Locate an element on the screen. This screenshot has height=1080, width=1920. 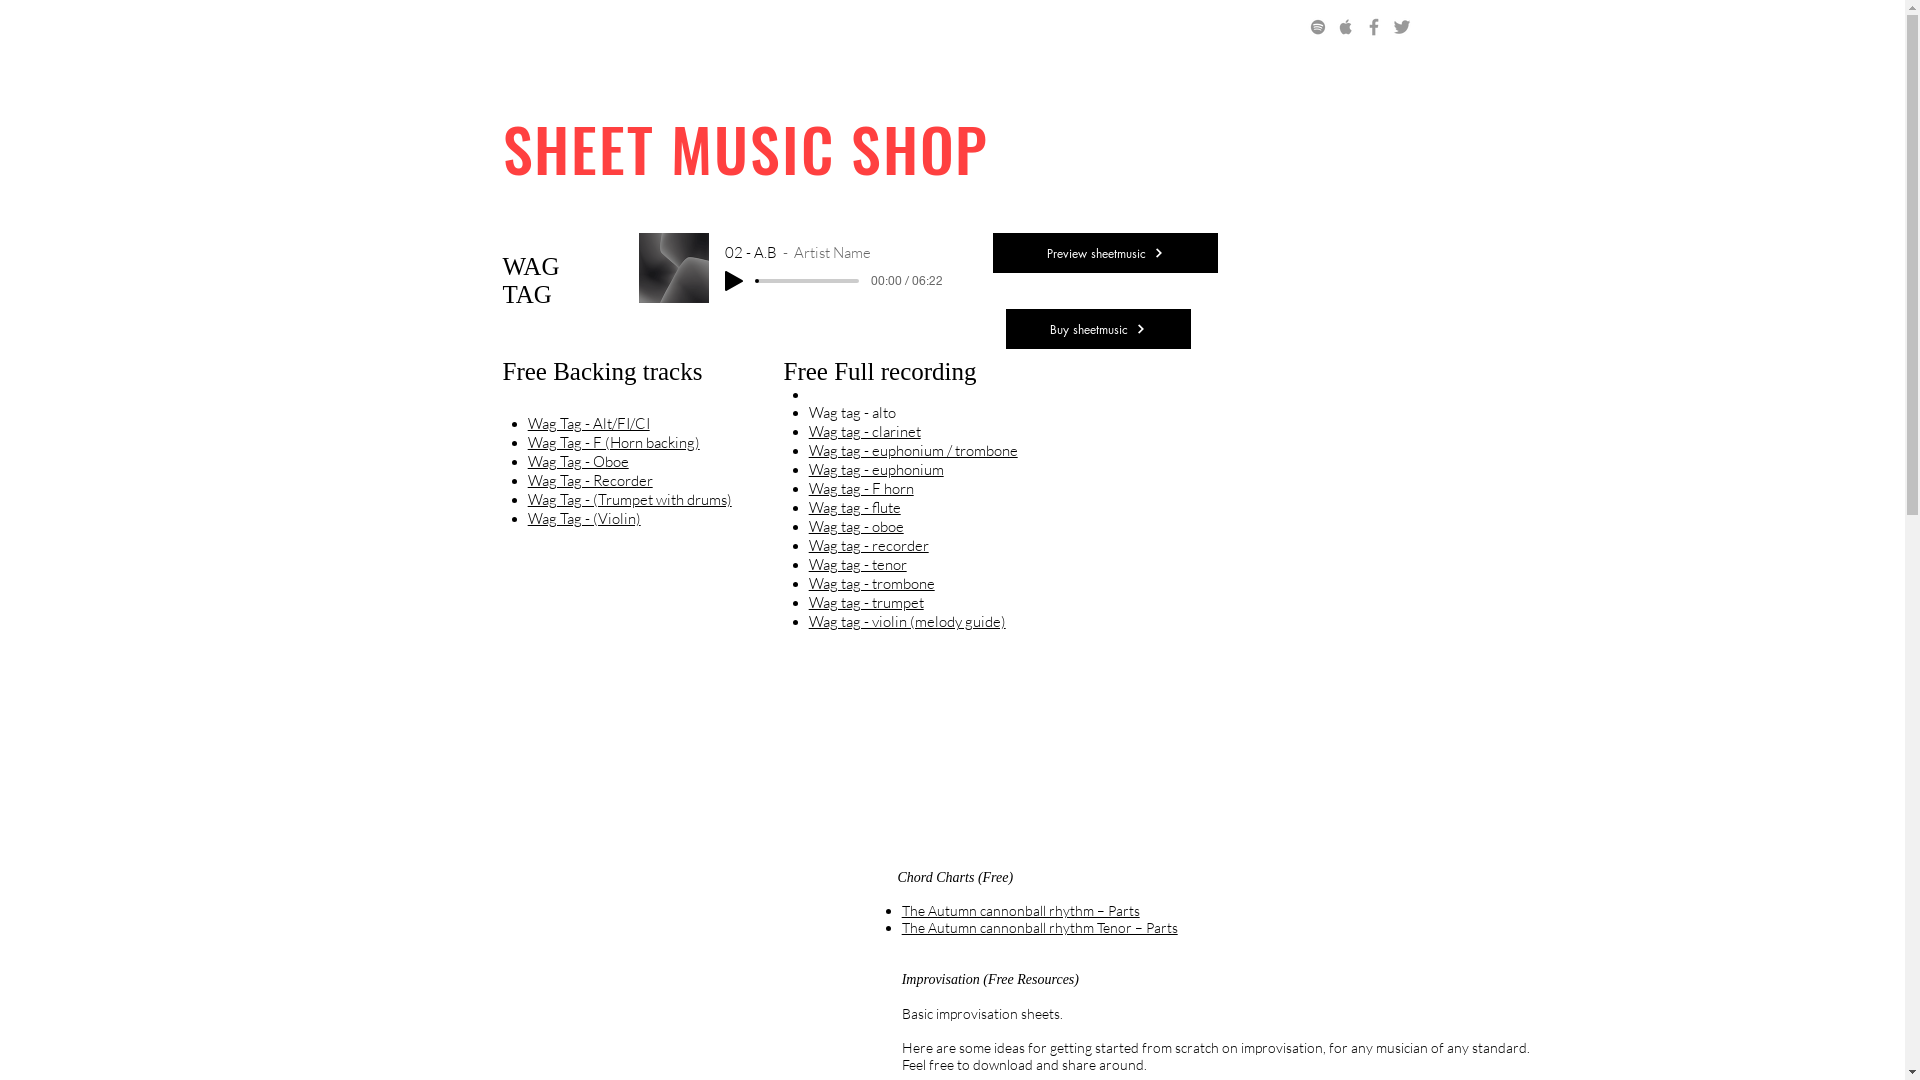
Wag Tag - (Trumpet with drums) is located at coordinates (630, 499).